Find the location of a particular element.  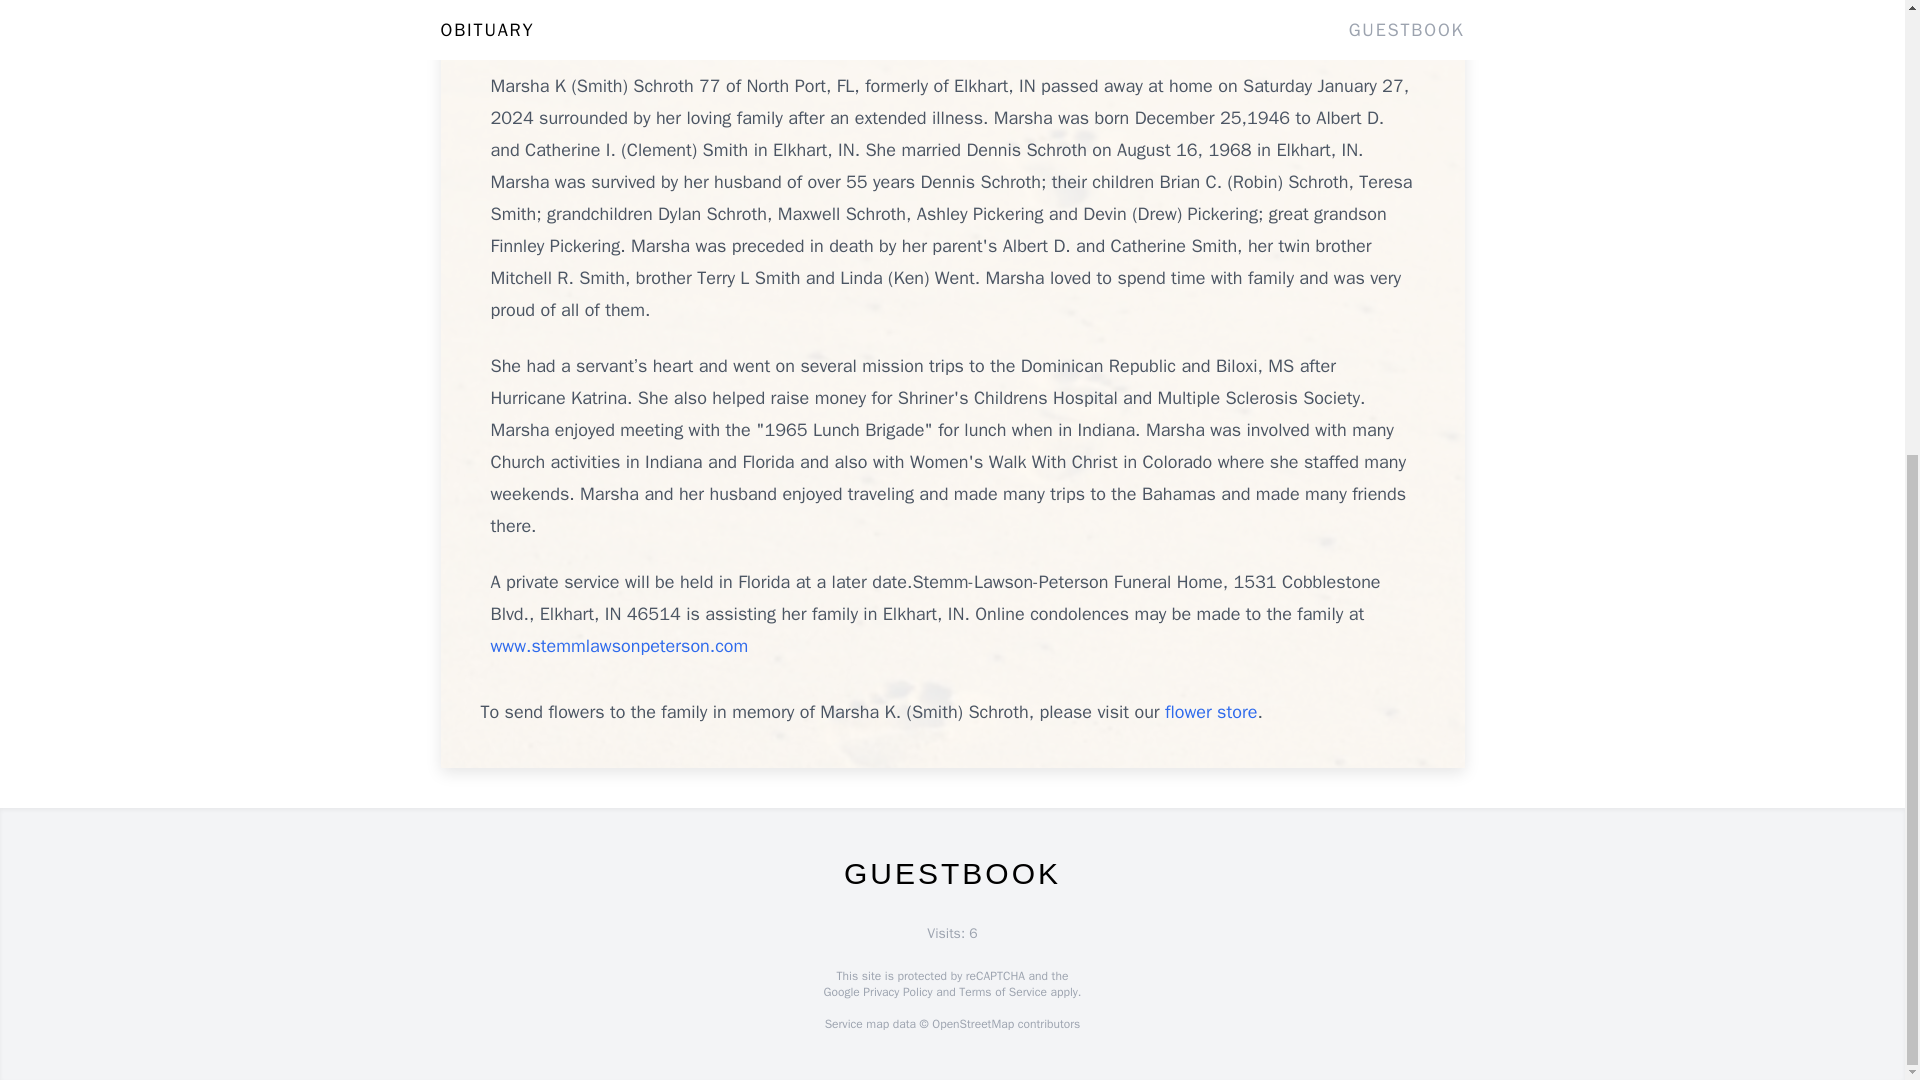

OpenStreetMap is located at coordinates (972, 1024).